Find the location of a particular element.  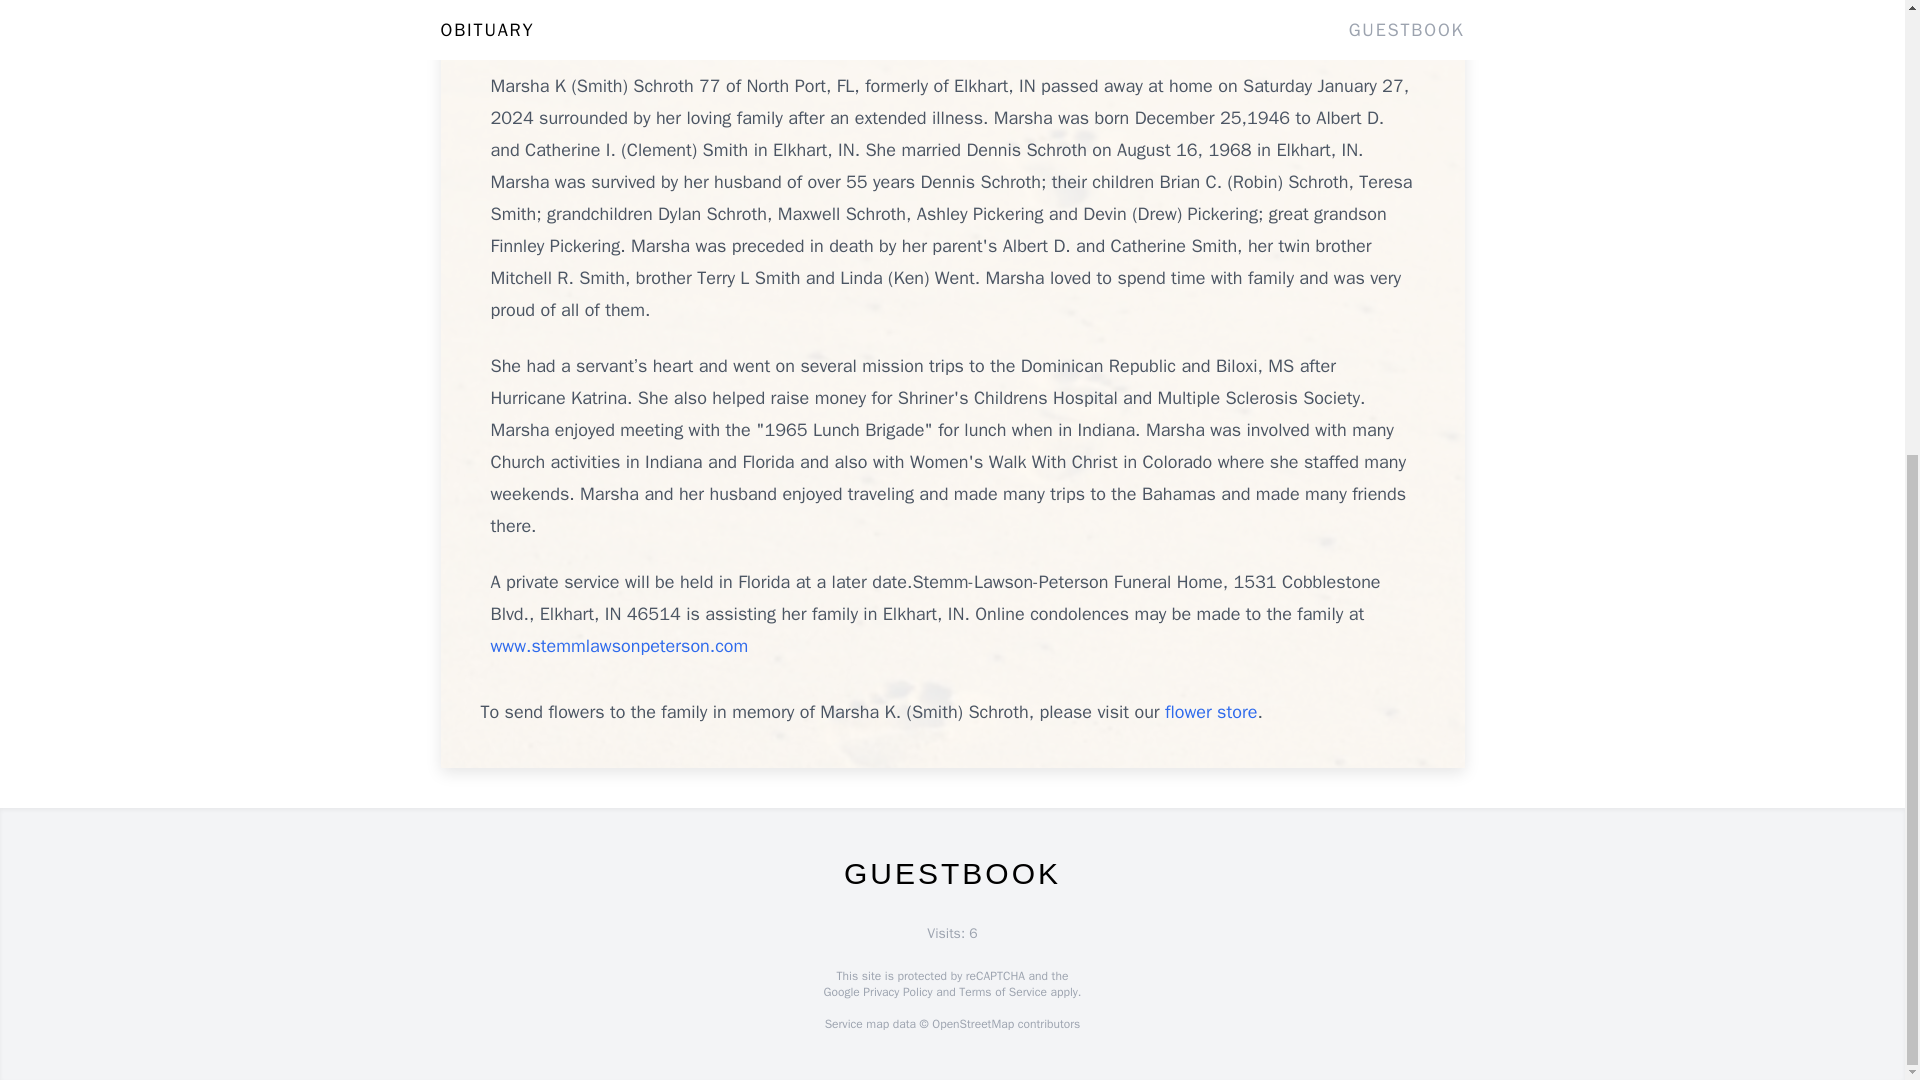

OpenStreetMap is located at coordinates (972, 1024).